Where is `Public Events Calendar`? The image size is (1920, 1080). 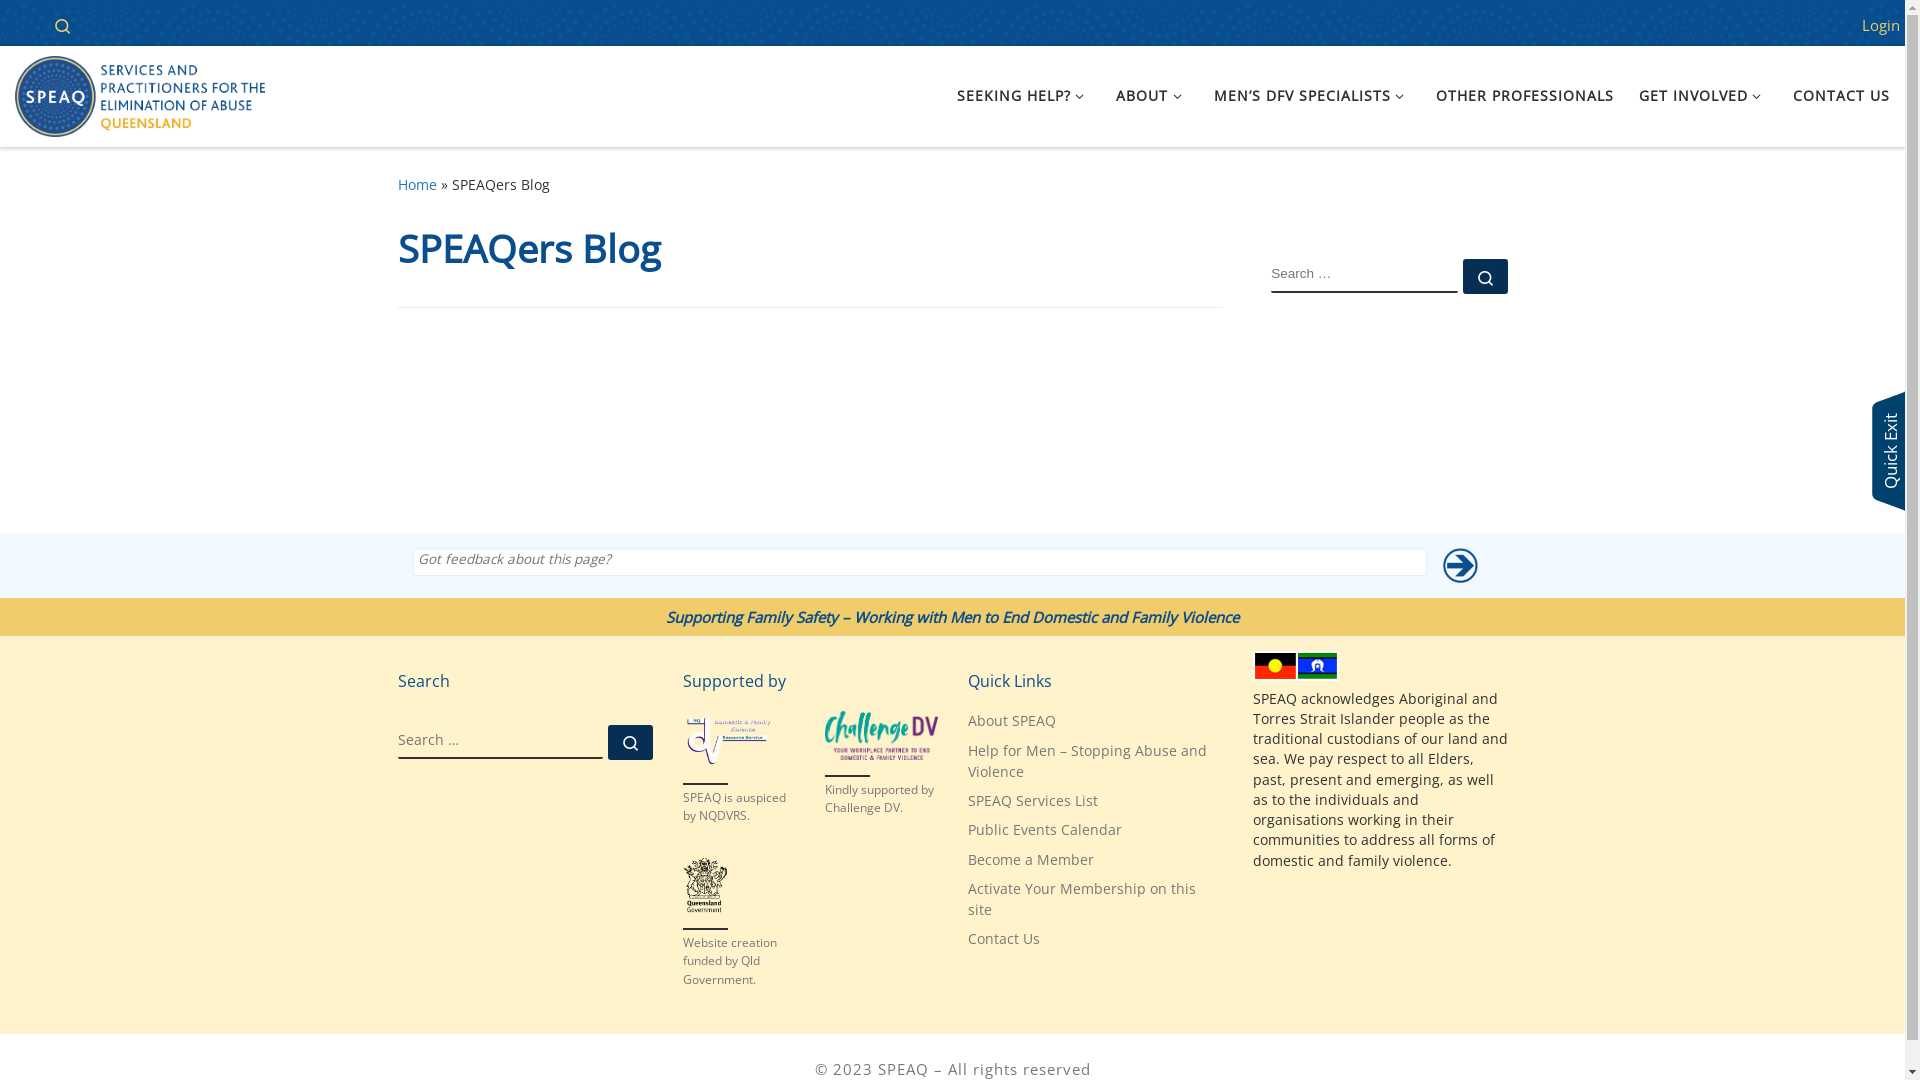 Public Events Calendar is located at coordinates (1045, 830).